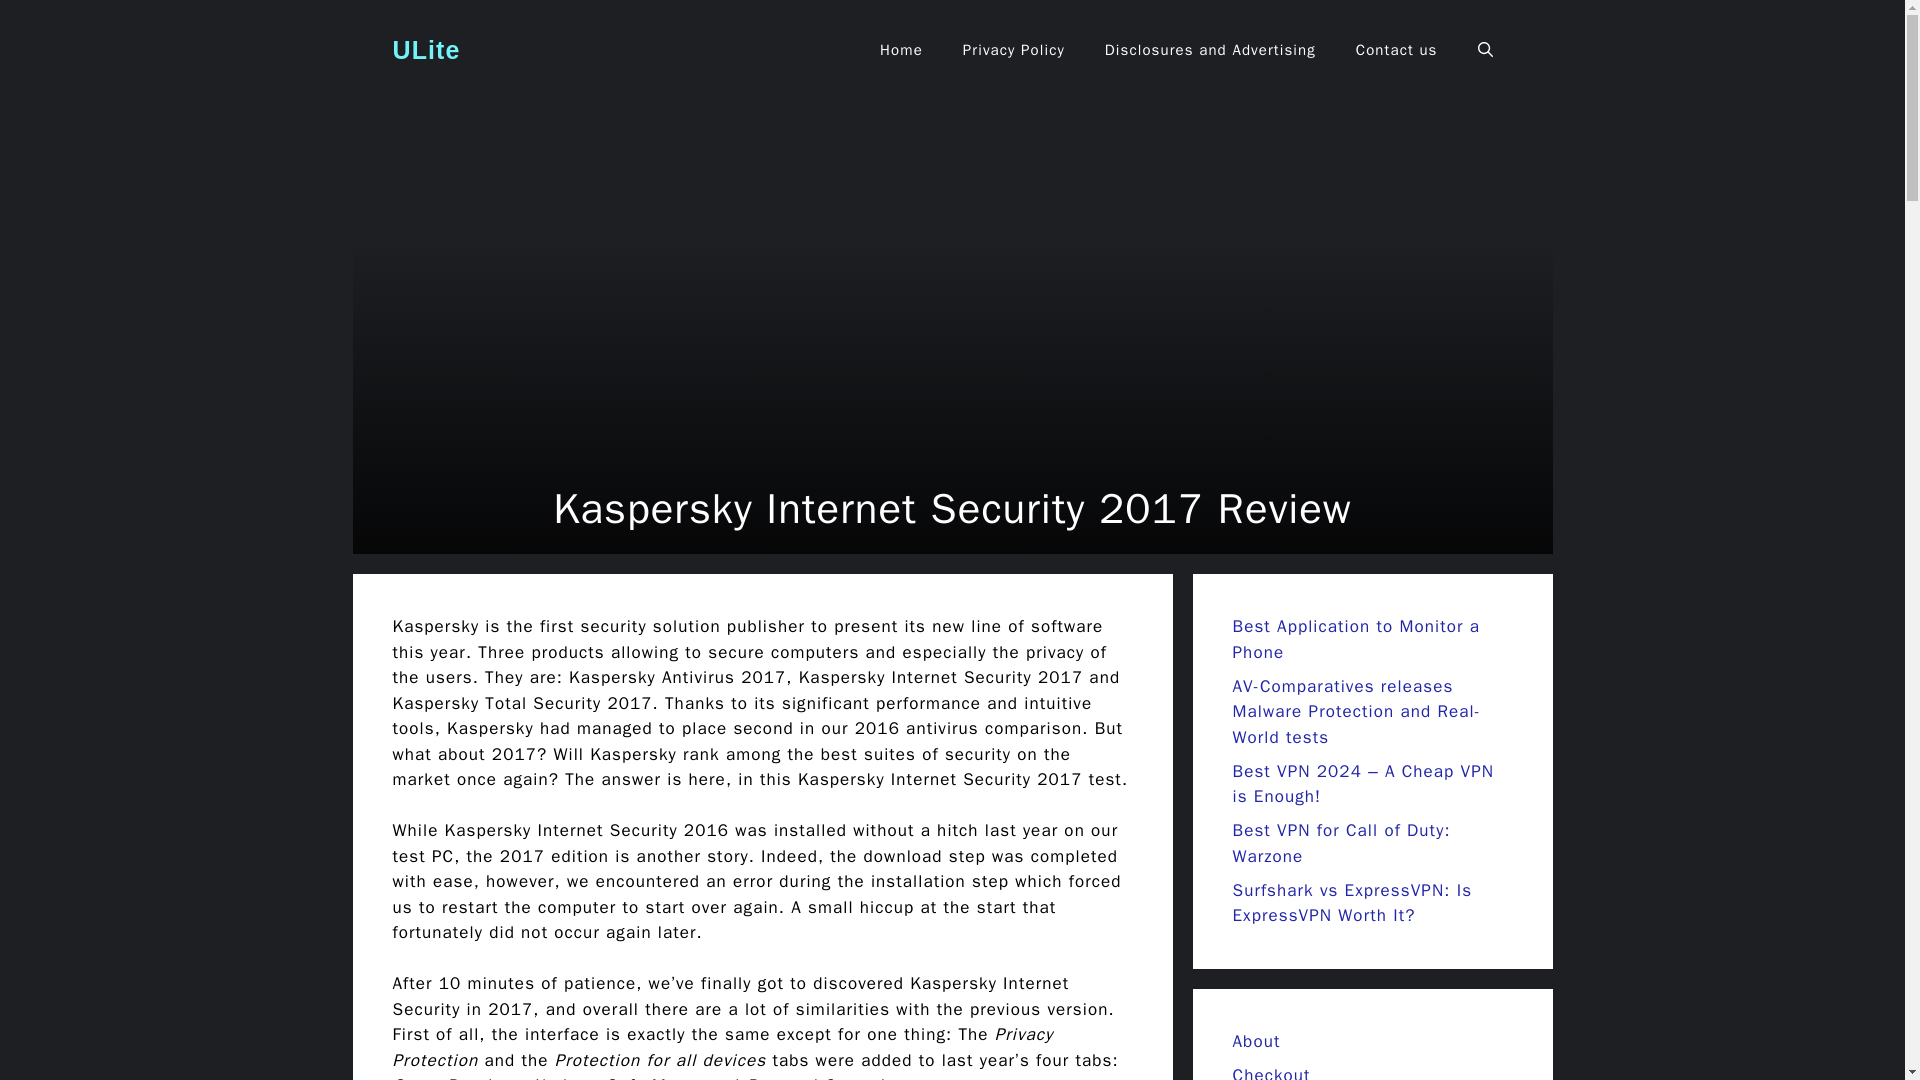 This screenshot has width=1920, height=1080. Describe the element at coordinates (1256, 1041) in the screenshot. I see `About` at that location.